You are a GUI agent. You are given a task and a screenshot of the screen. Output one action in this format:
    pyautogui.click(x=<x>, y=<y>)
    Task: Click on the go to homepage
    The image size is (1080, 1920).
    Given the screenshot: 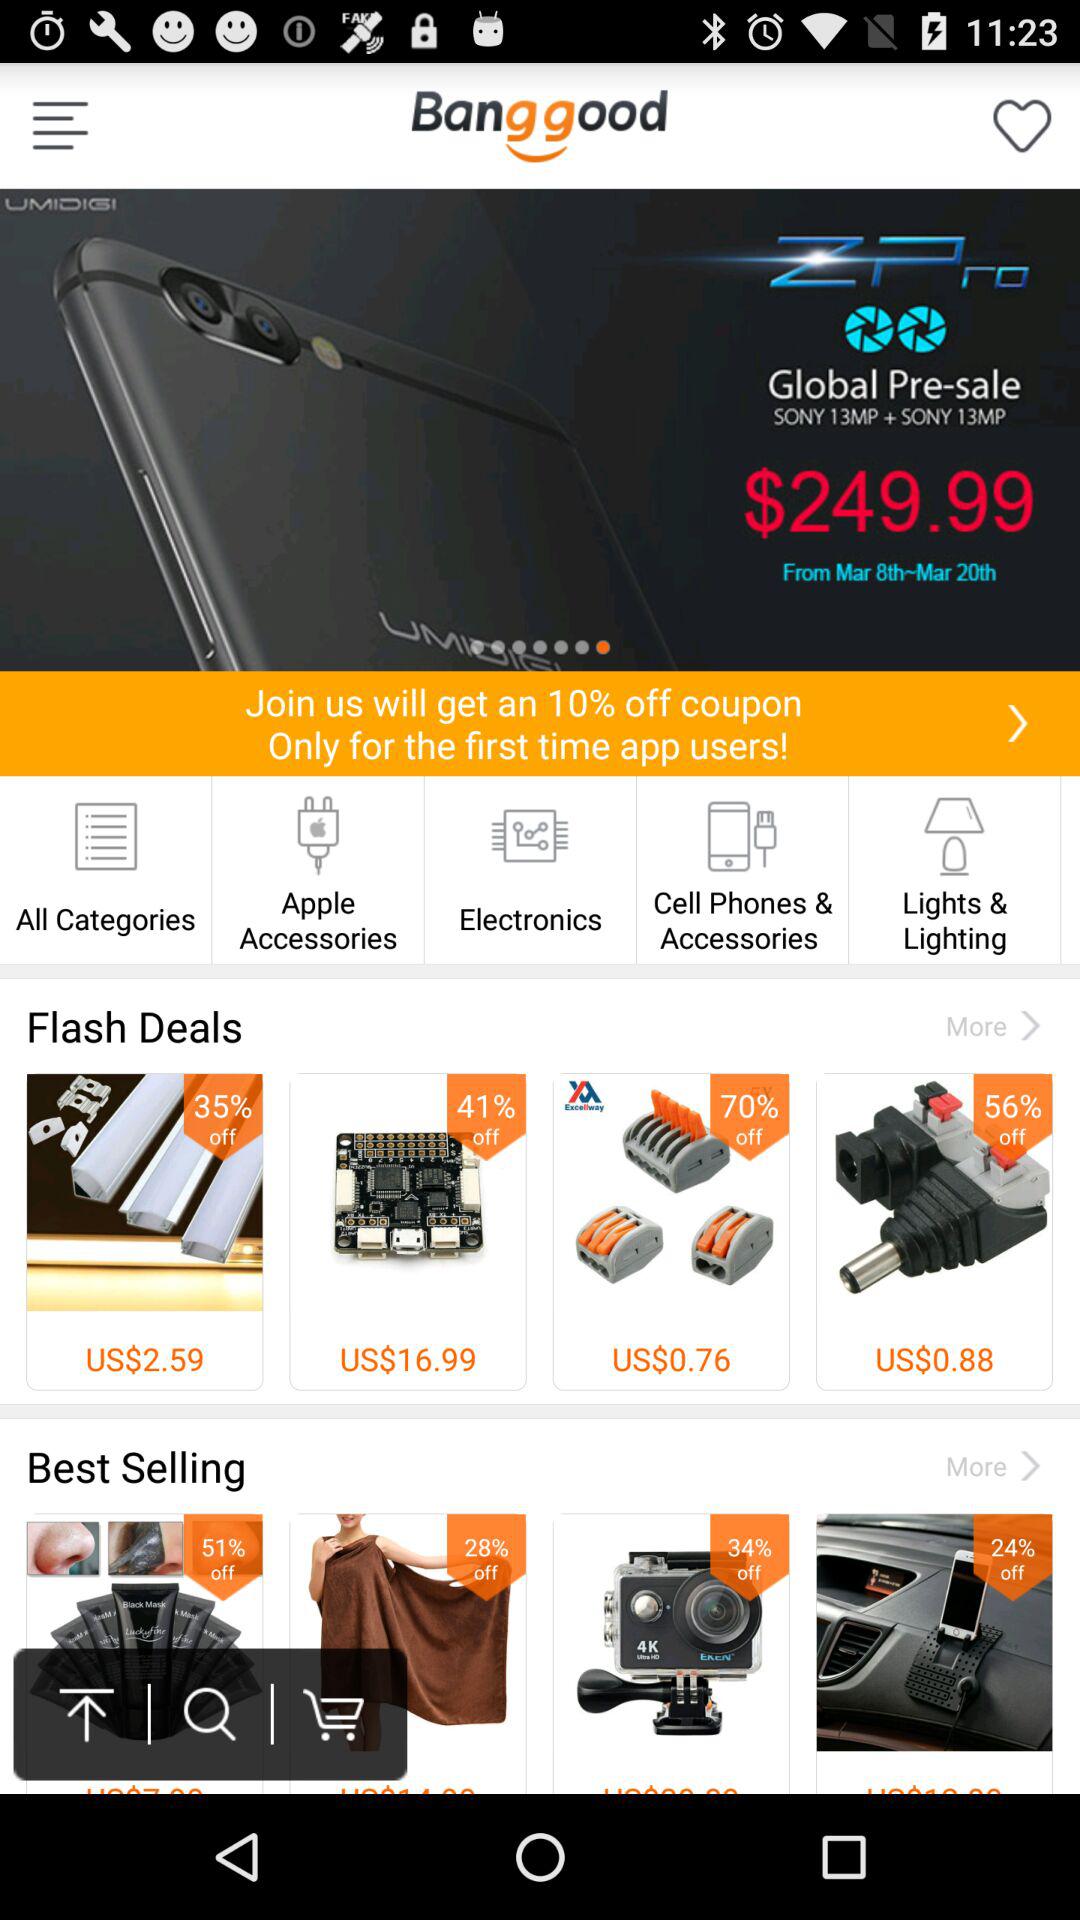 What is the action you would take?
    pyautogui.click(x=539, y=126)
    